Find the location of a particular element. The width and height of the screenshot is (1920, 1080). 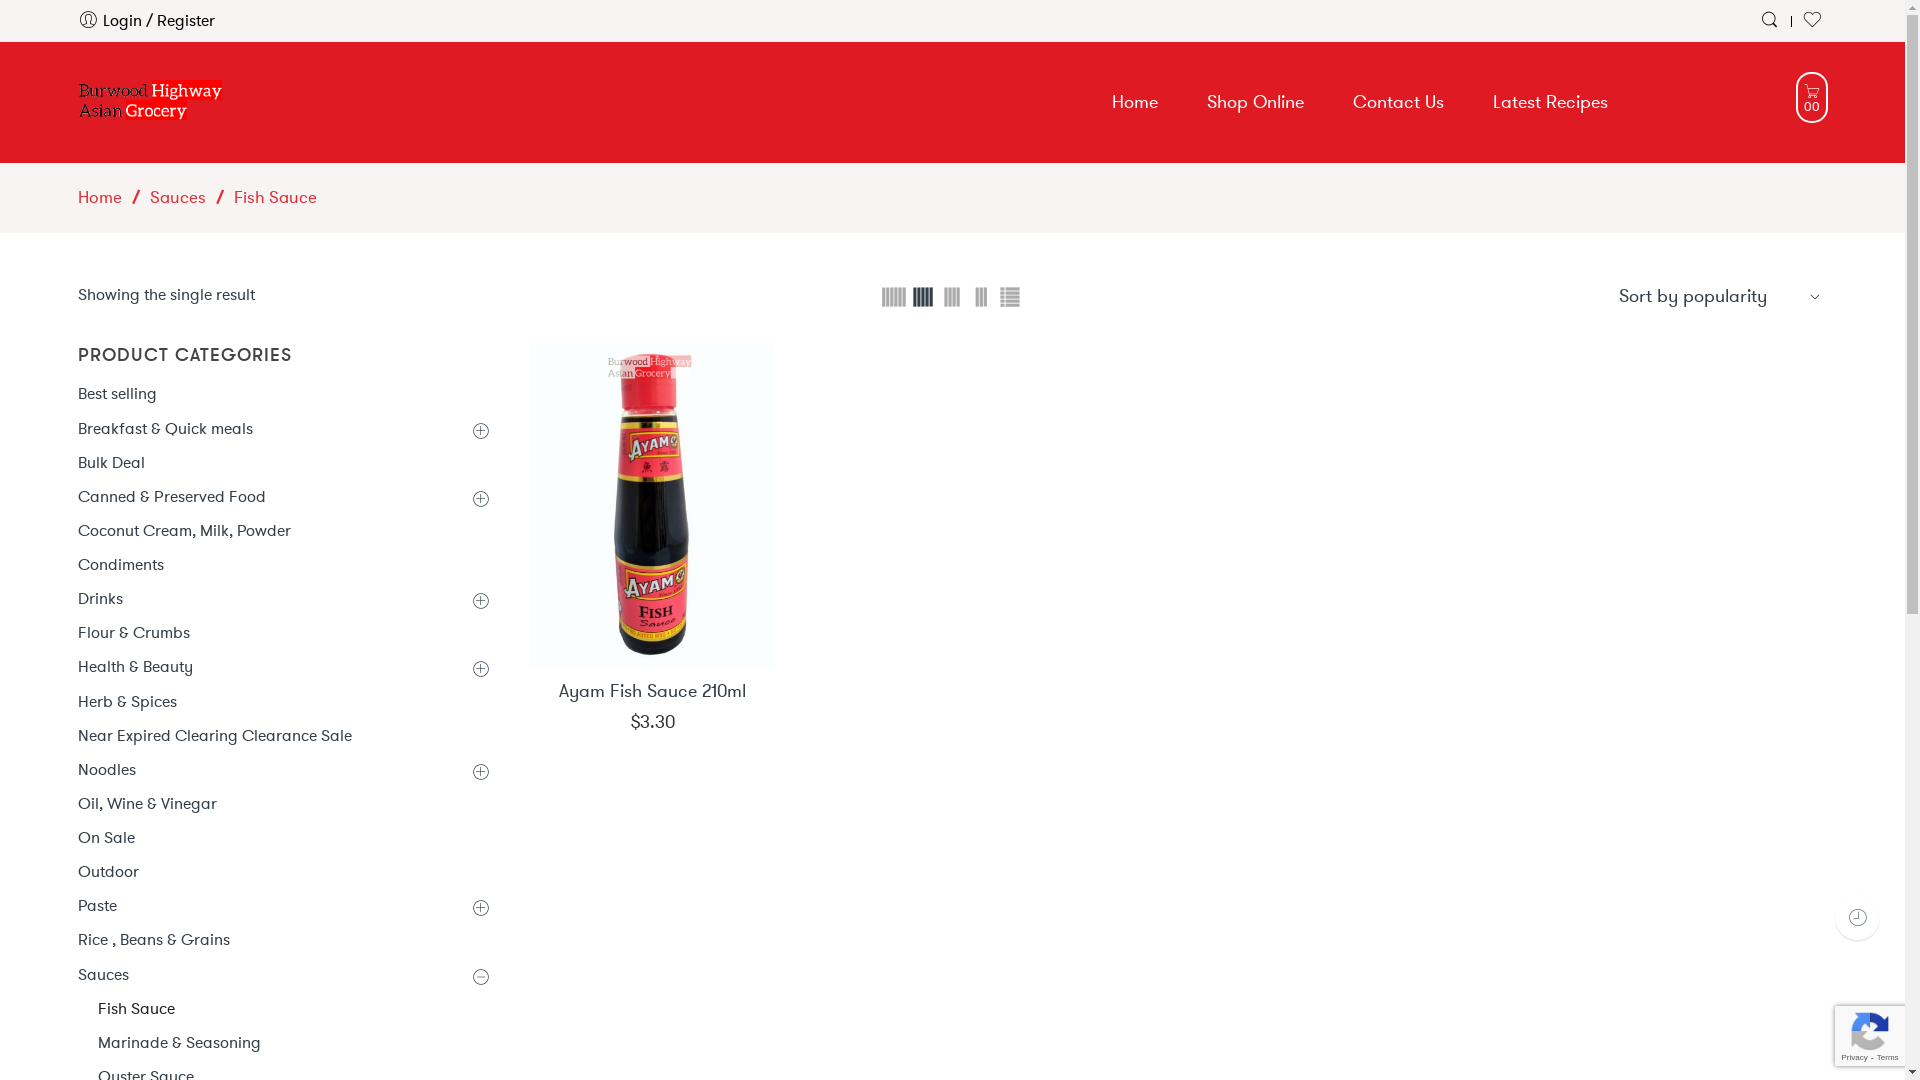

00 is located at coordinates (1812, 98).